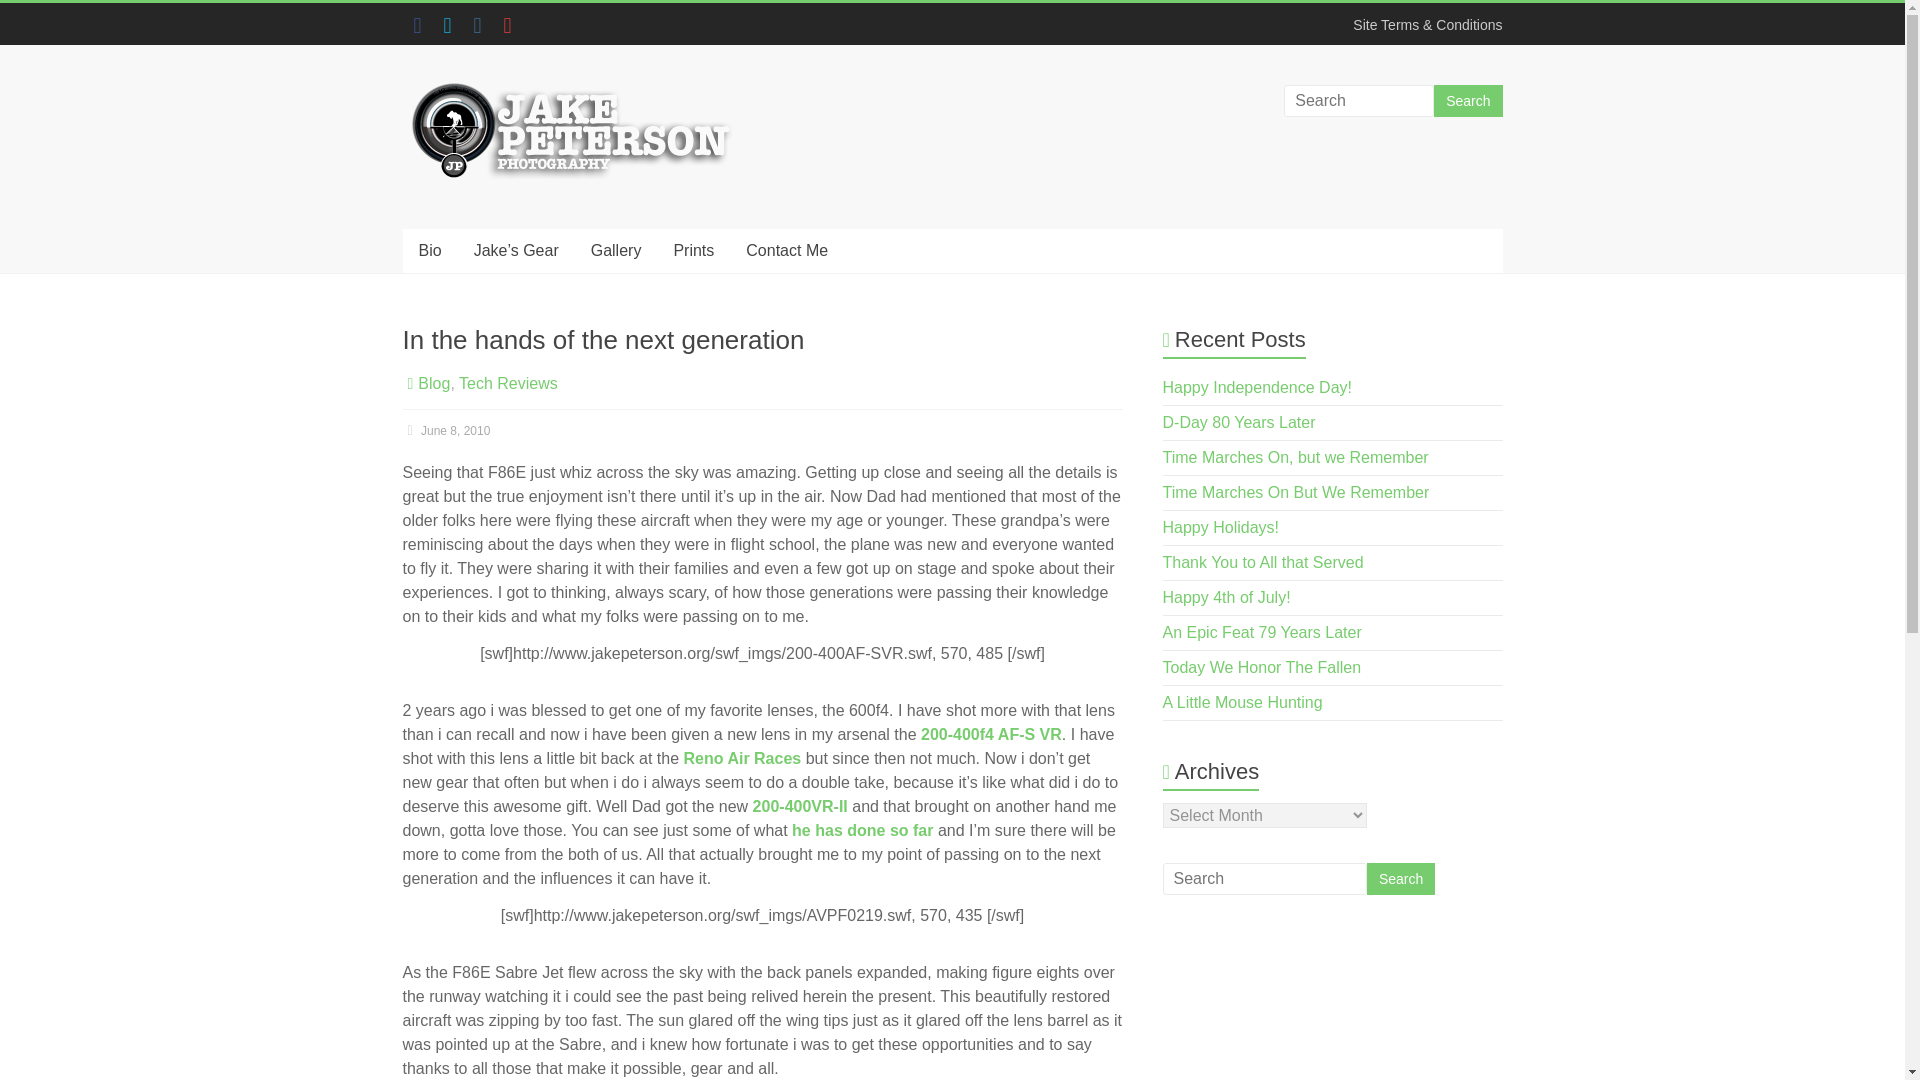  Describe the element at coordinates (1296, 492) in the screenshot. I see `Time Marches On But We Remember` at that location.